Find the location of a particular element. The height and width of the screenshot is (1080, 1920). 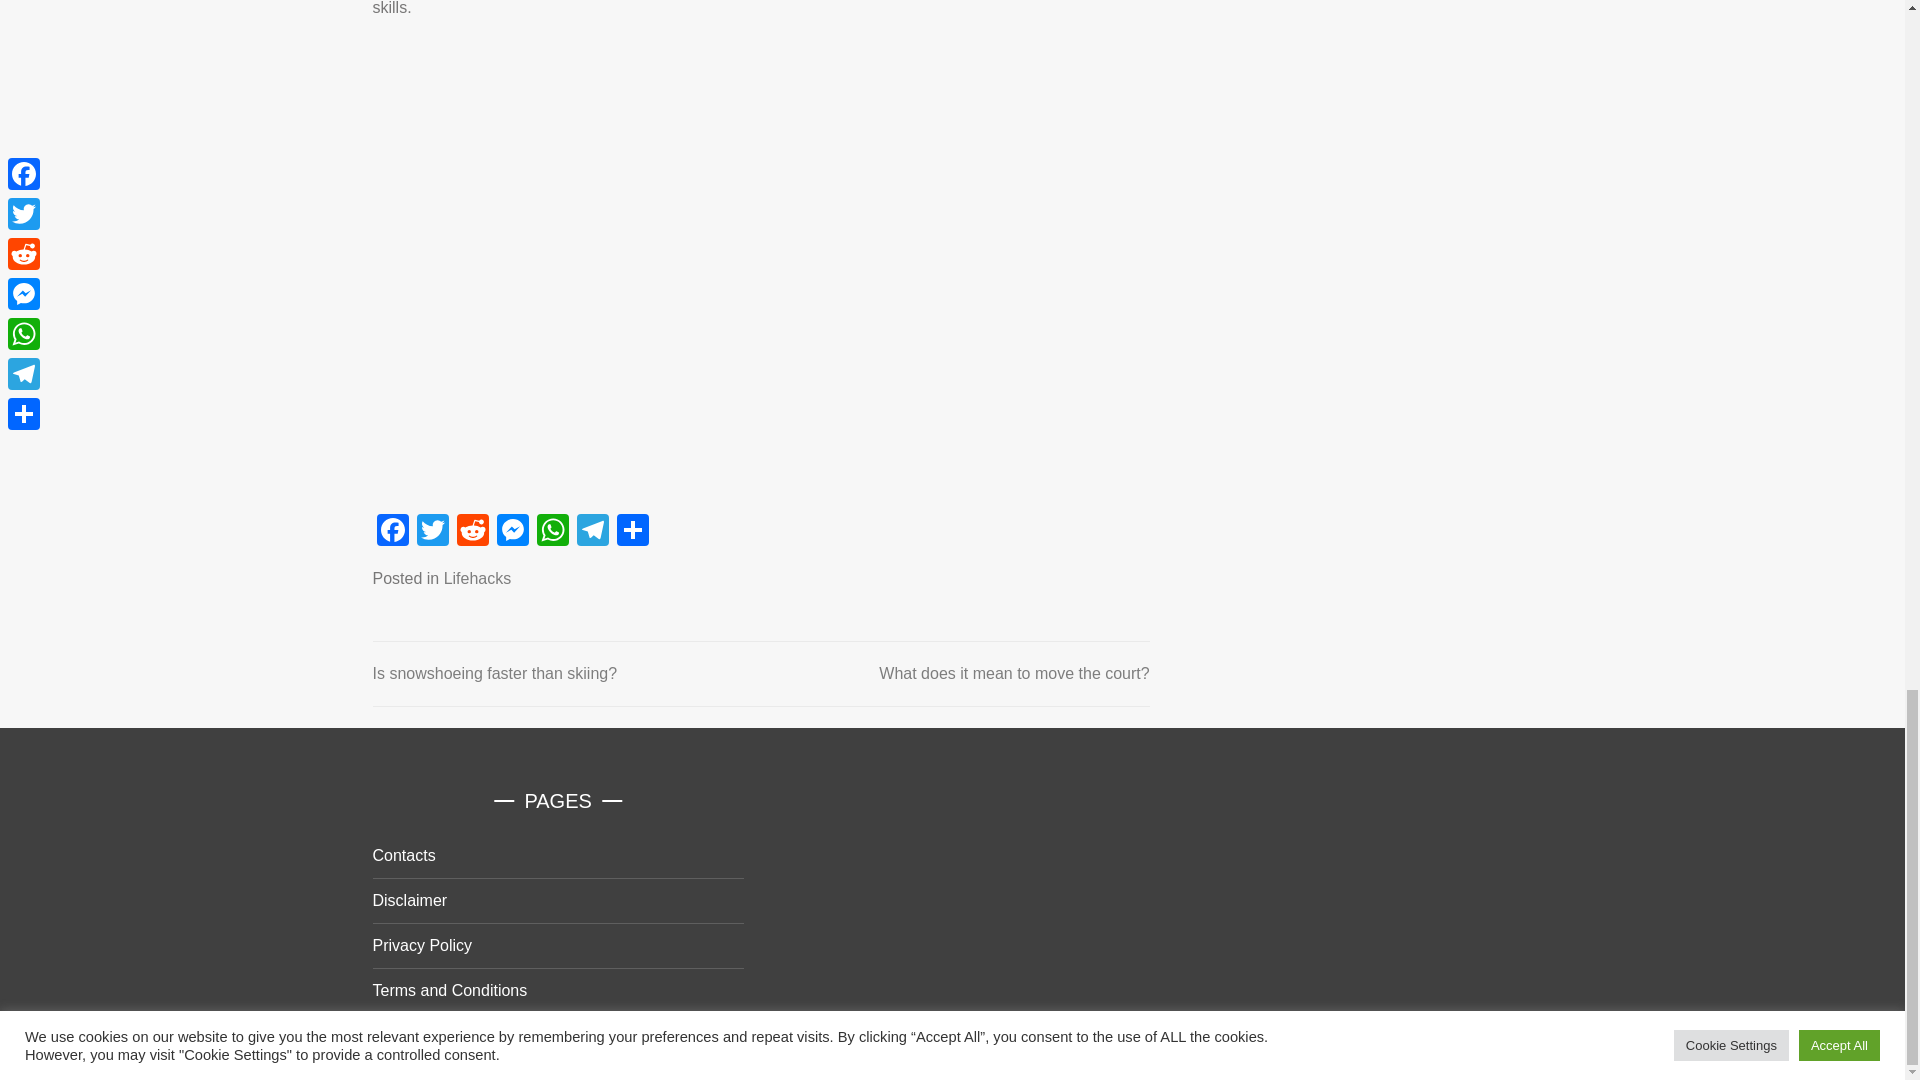

What does it mean to move the court? is located at coordinates (1014, 673).